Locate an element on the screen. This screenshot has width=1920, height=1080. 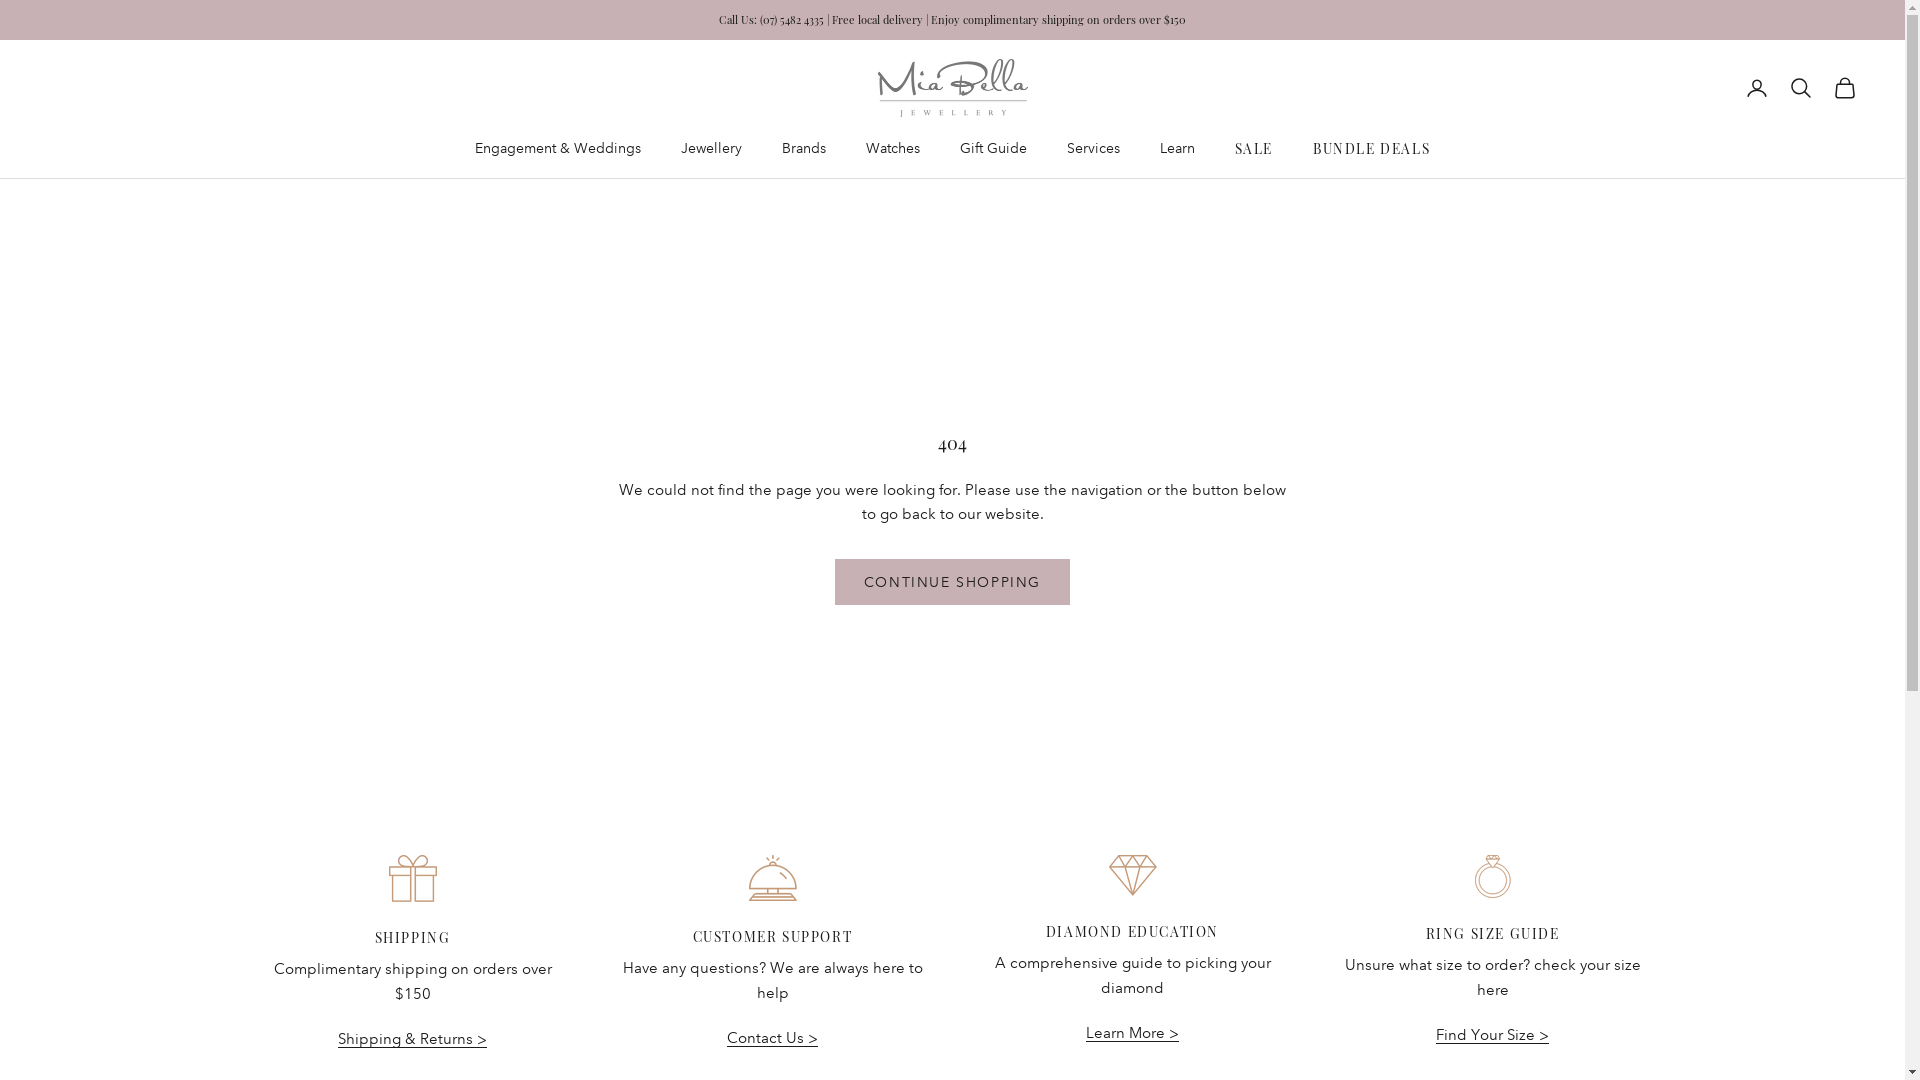
CONTINUE SHOPPING is located at coordinates (952, 582).